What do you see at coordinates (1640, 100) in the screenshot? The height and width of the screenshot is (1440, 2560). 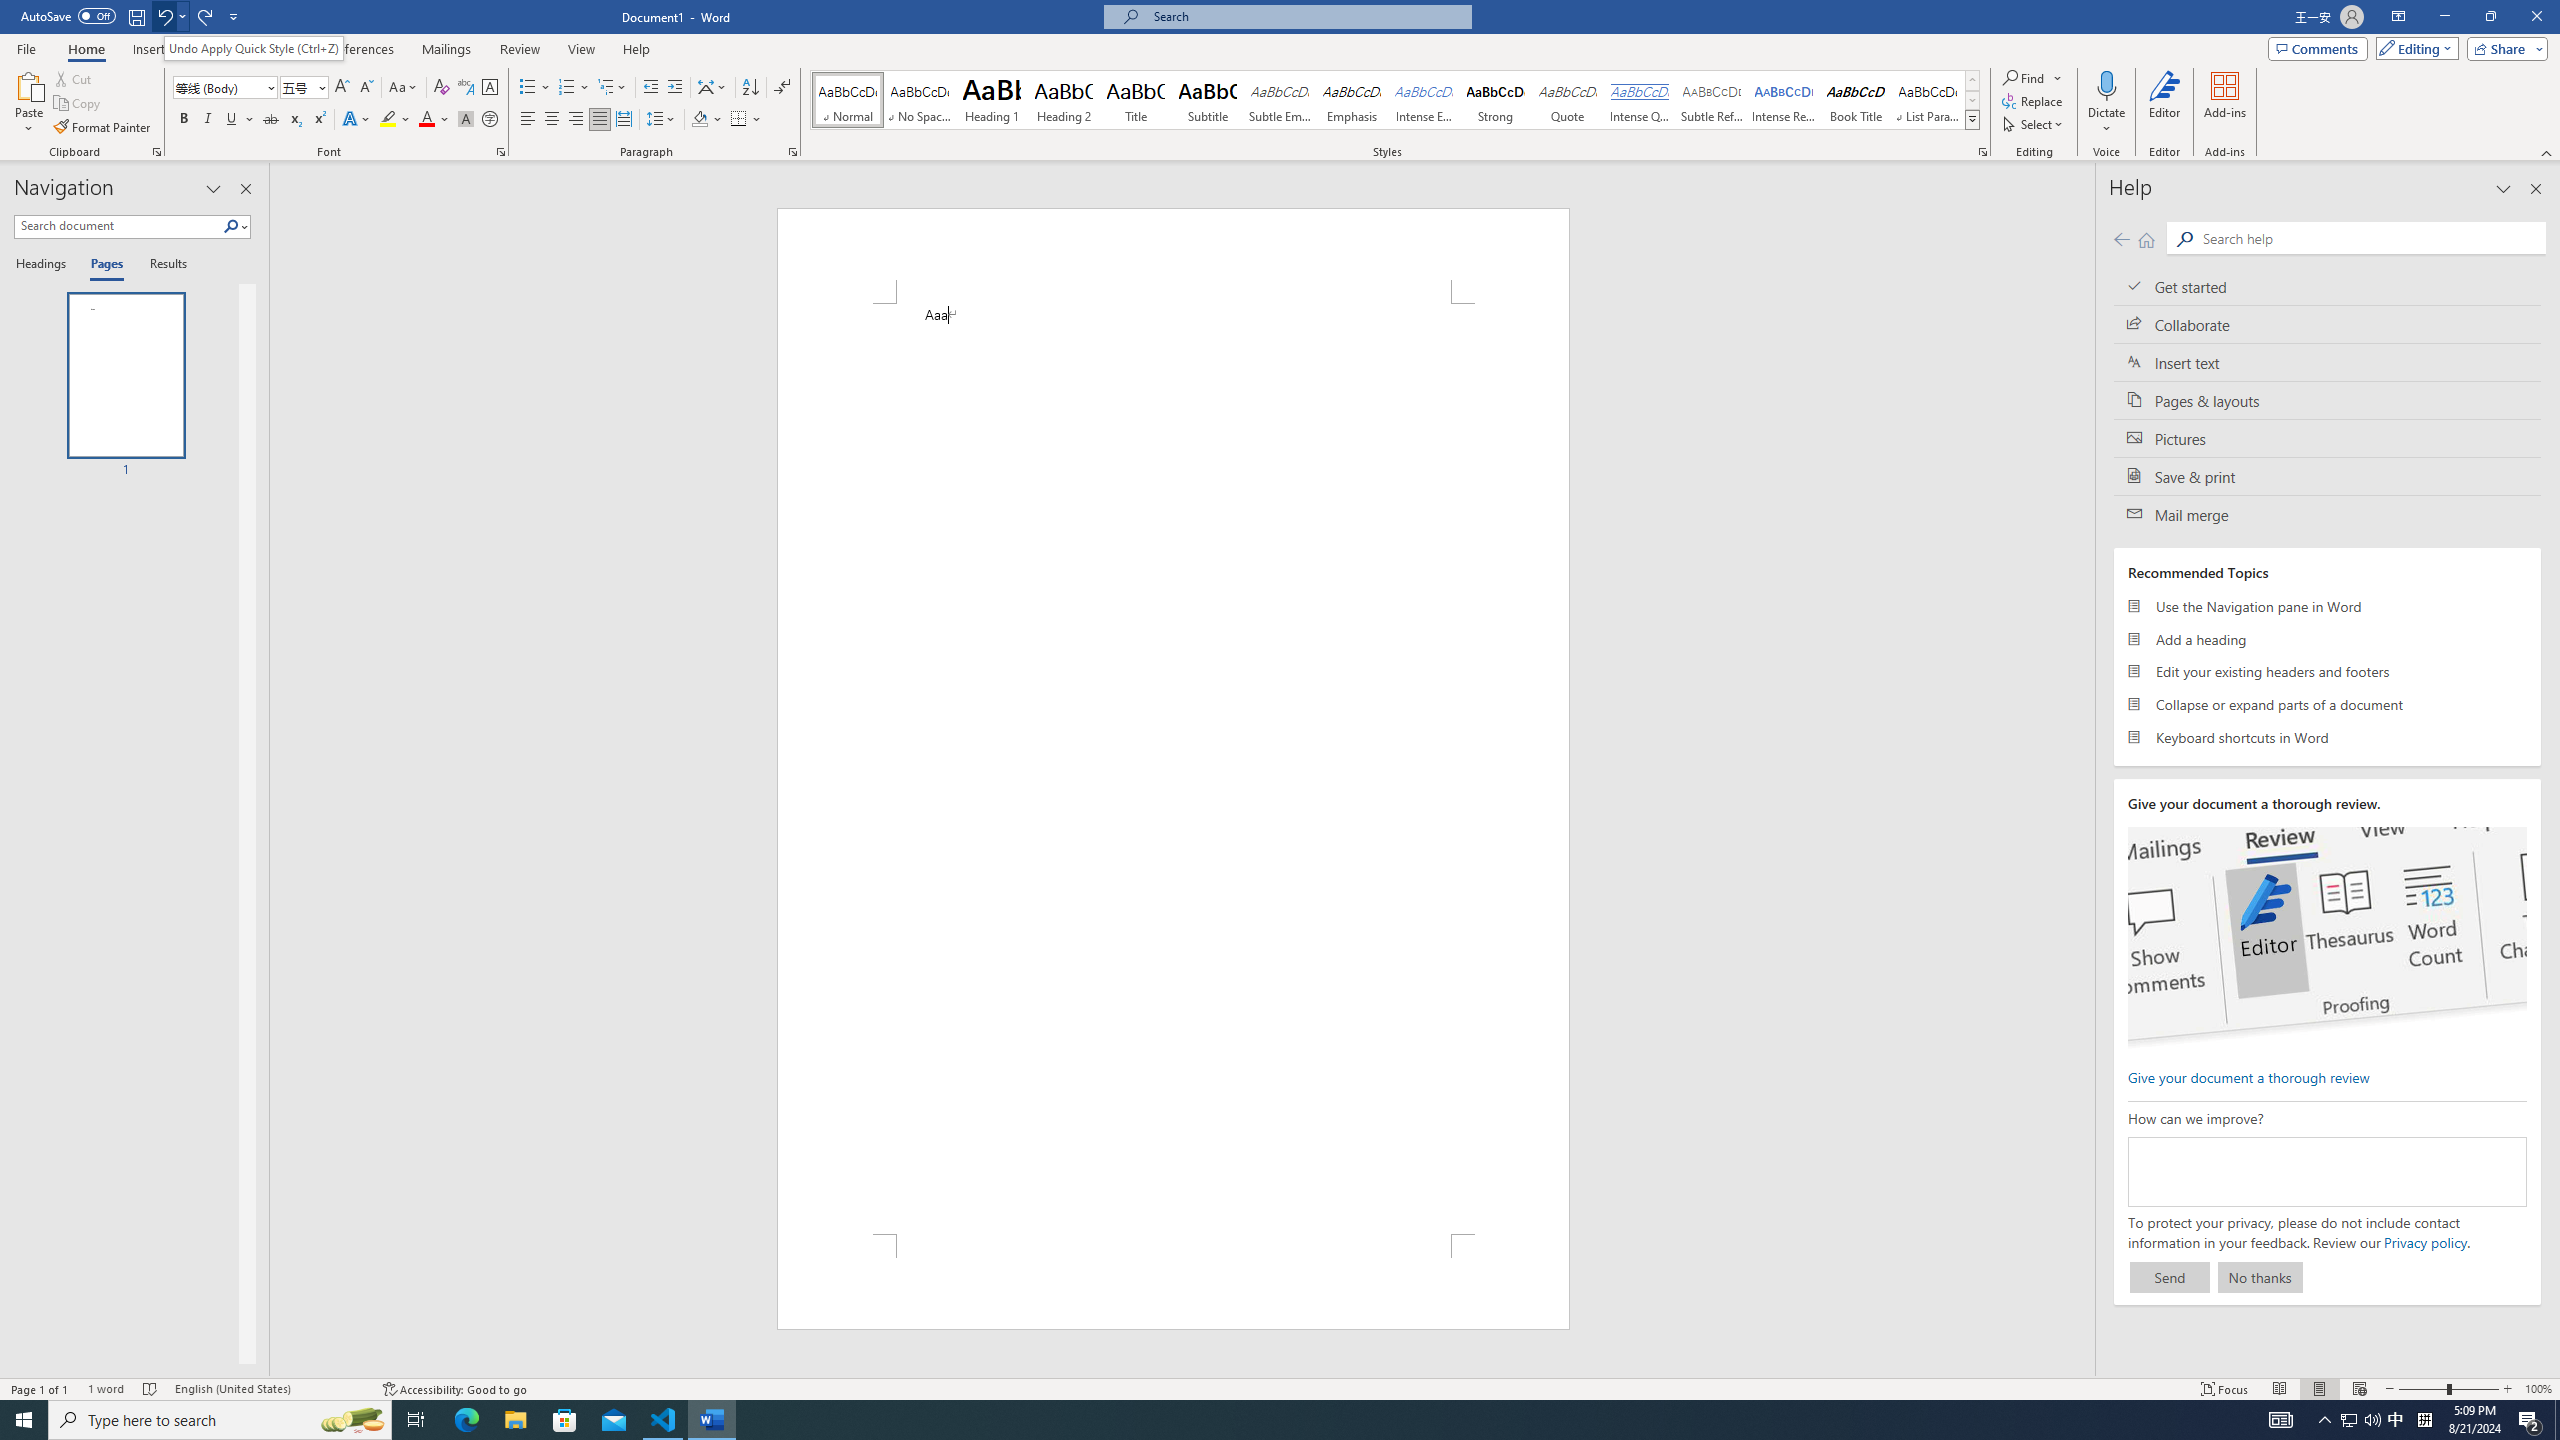 I see `Intense Quote` at bounding box center [1640, 100].